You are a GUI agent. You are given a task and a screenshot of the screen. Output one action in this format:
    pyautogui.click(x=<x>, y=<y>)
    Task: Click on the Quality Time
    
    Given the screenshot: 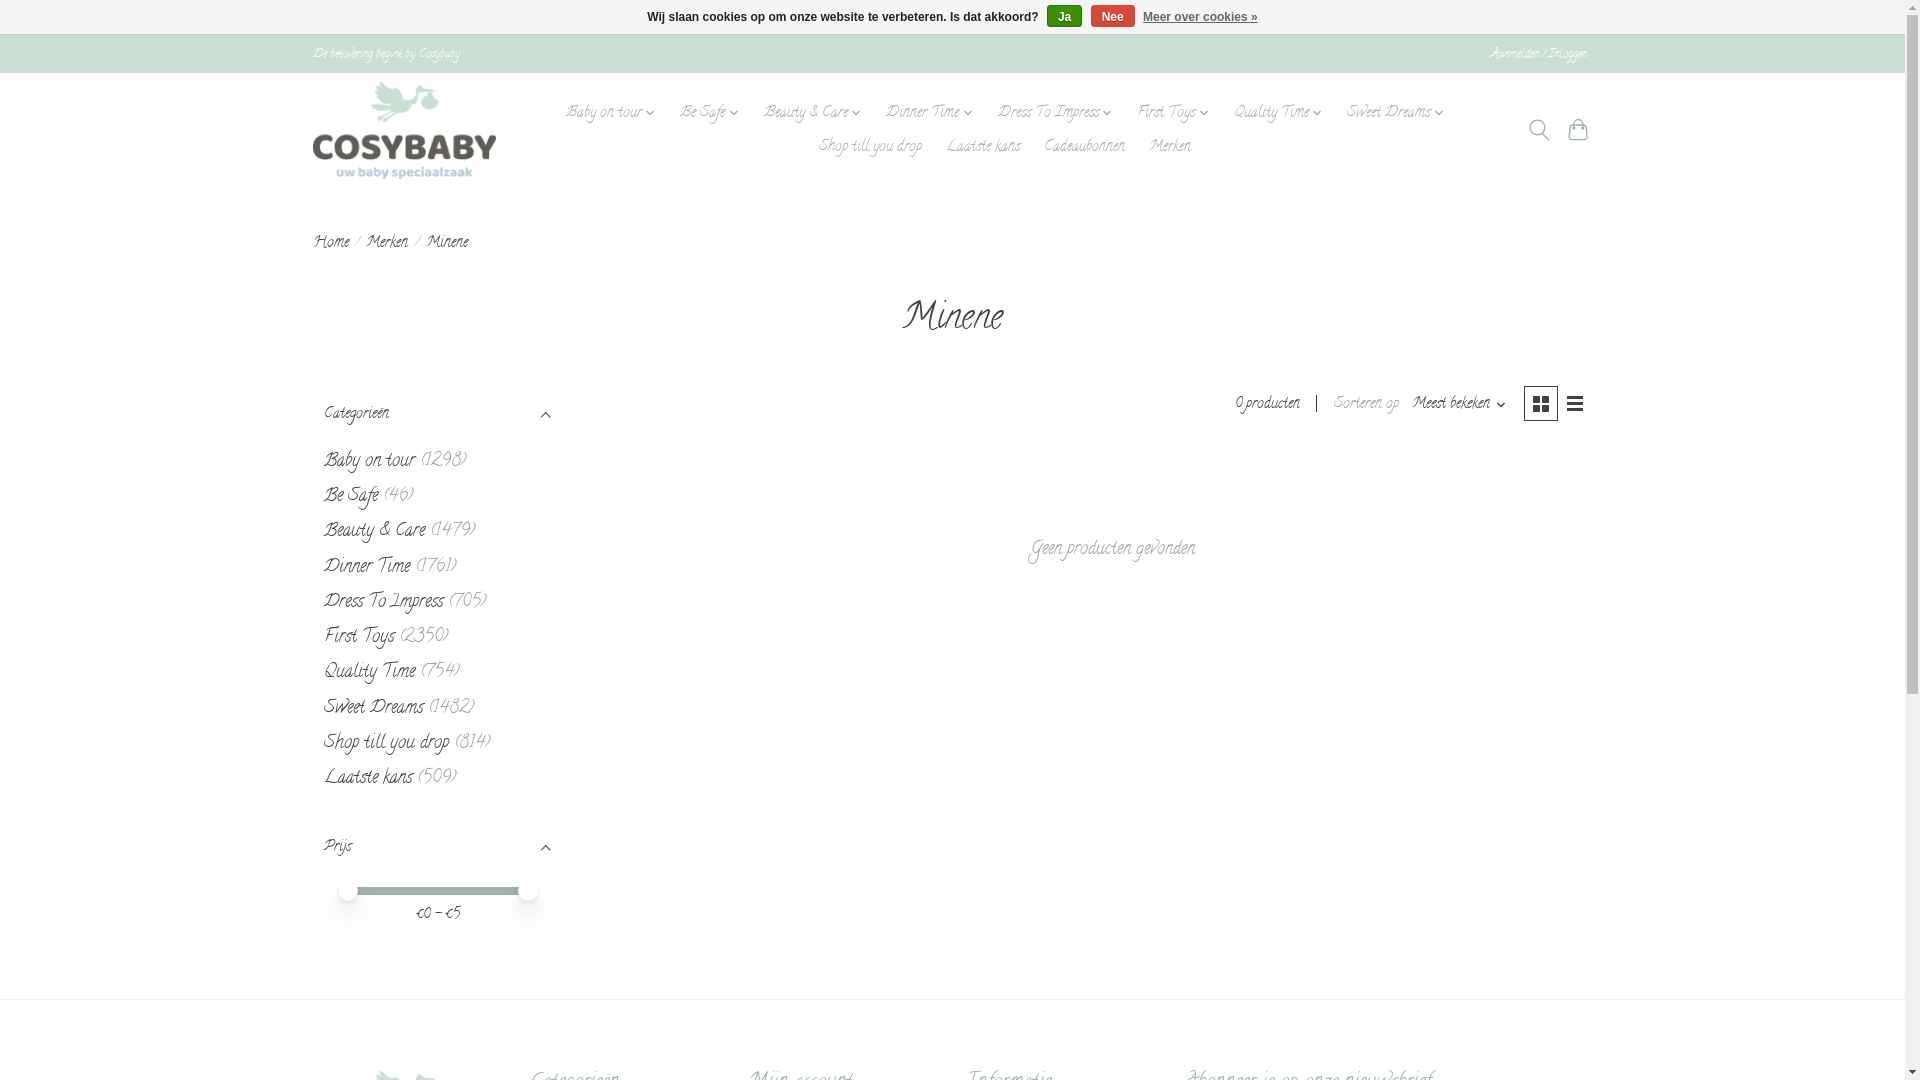 What is the action you would take?
    pyautogui.click(x=1279, y=114)
    